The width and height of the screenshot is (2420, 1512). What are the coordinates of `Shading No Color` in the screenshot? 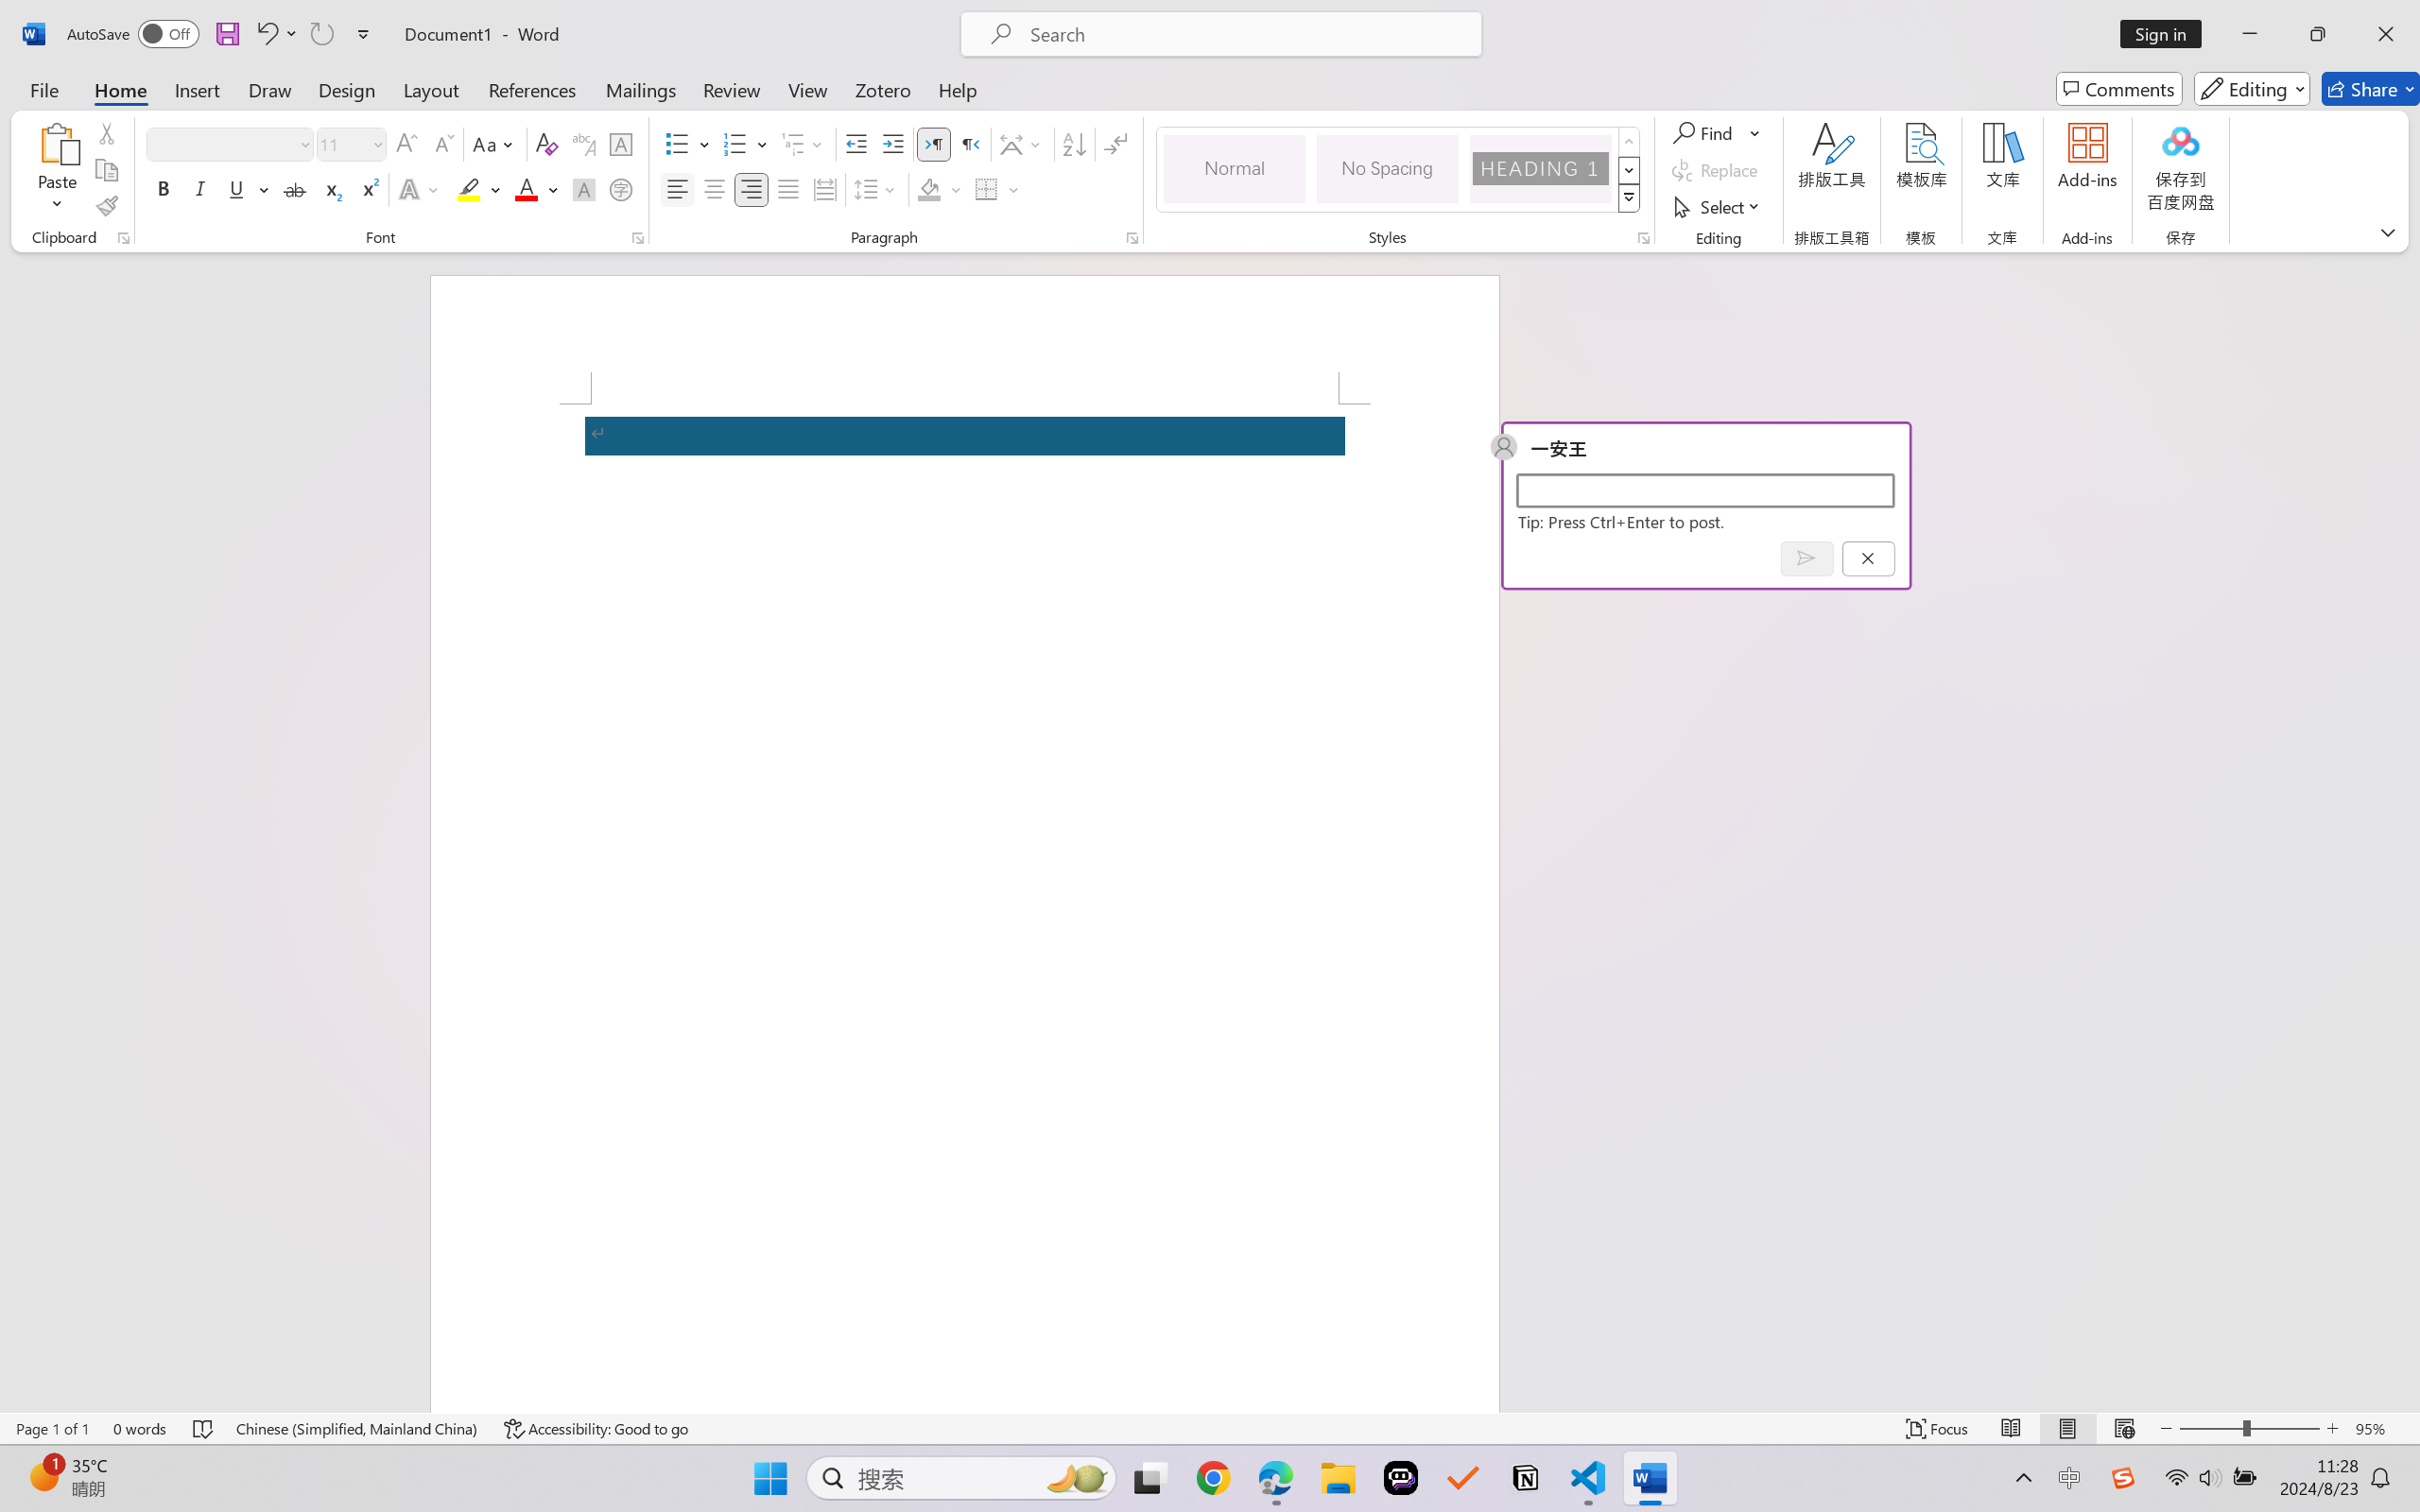 It's located at (928, 189).